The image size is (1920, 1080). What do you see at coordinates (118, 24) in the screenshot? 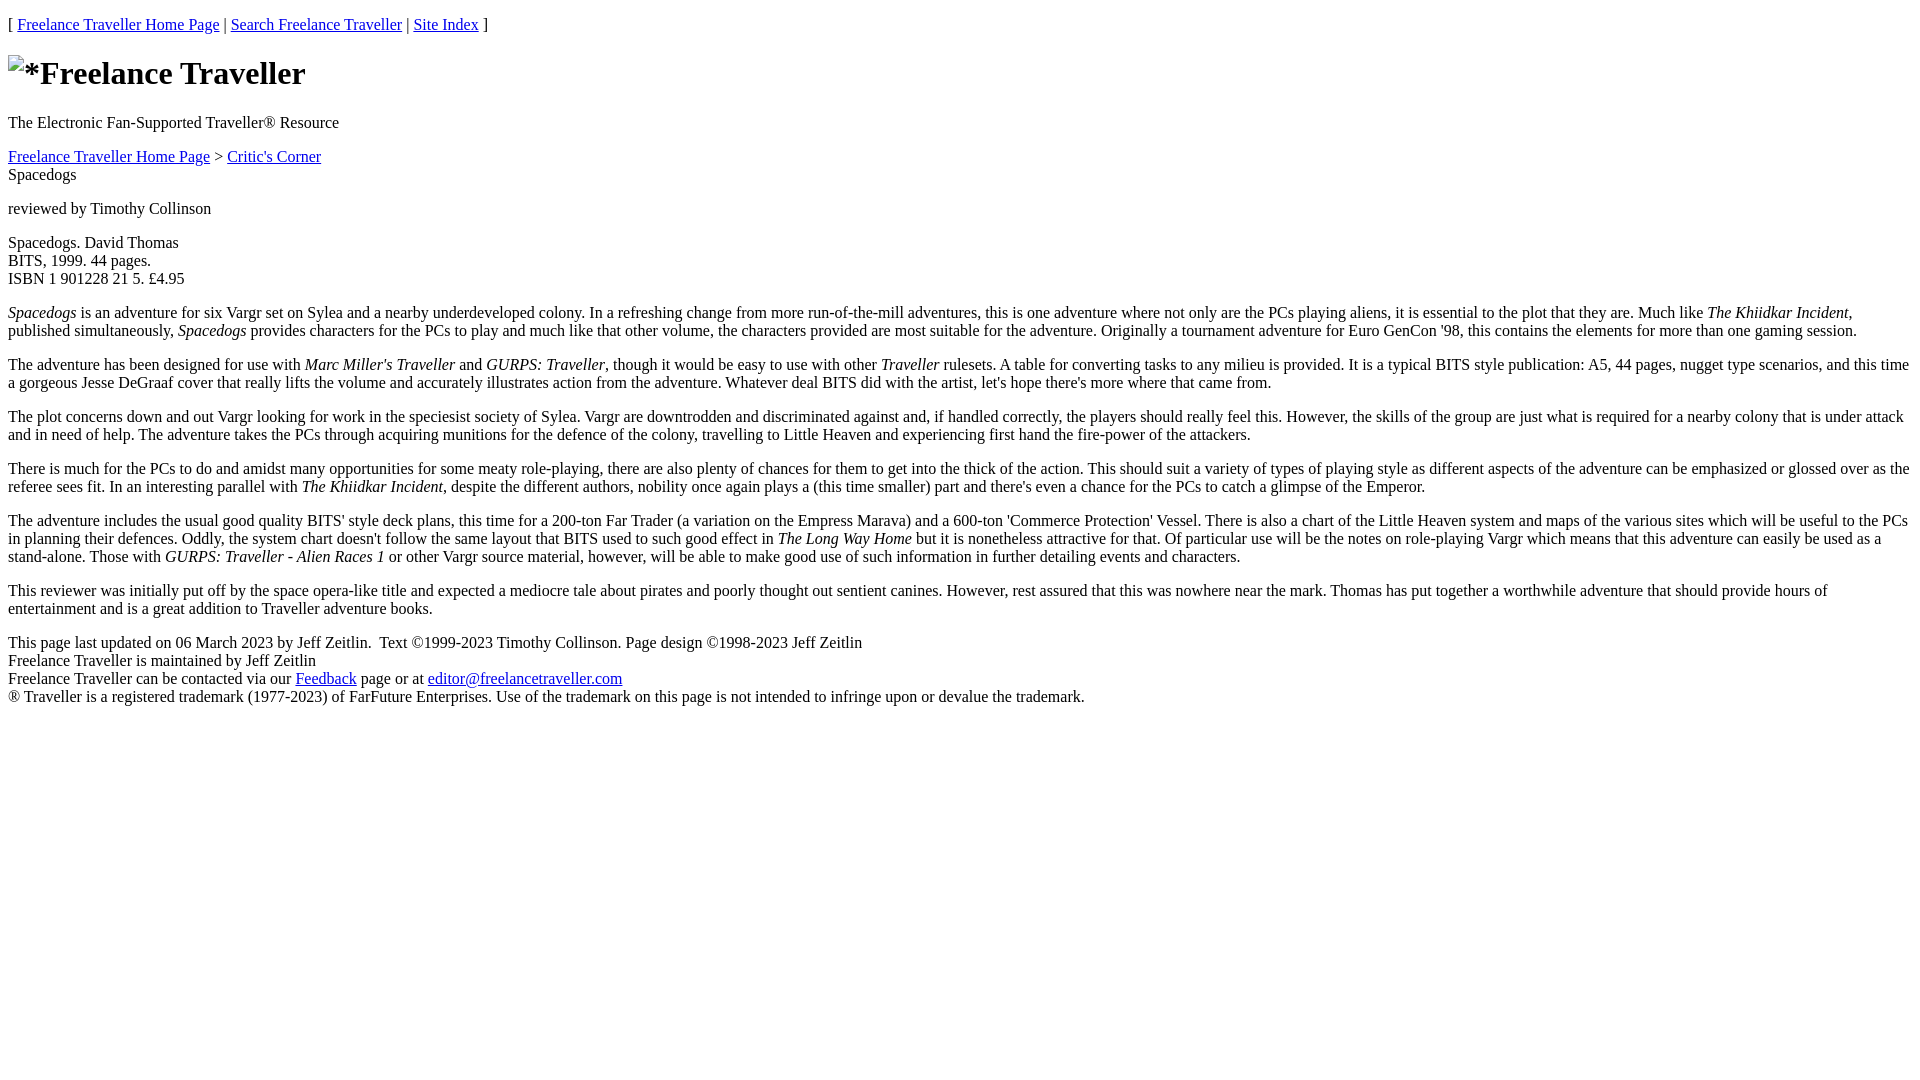
I see `Freelance Traveller Home Page` at bounding box center [118, 24].